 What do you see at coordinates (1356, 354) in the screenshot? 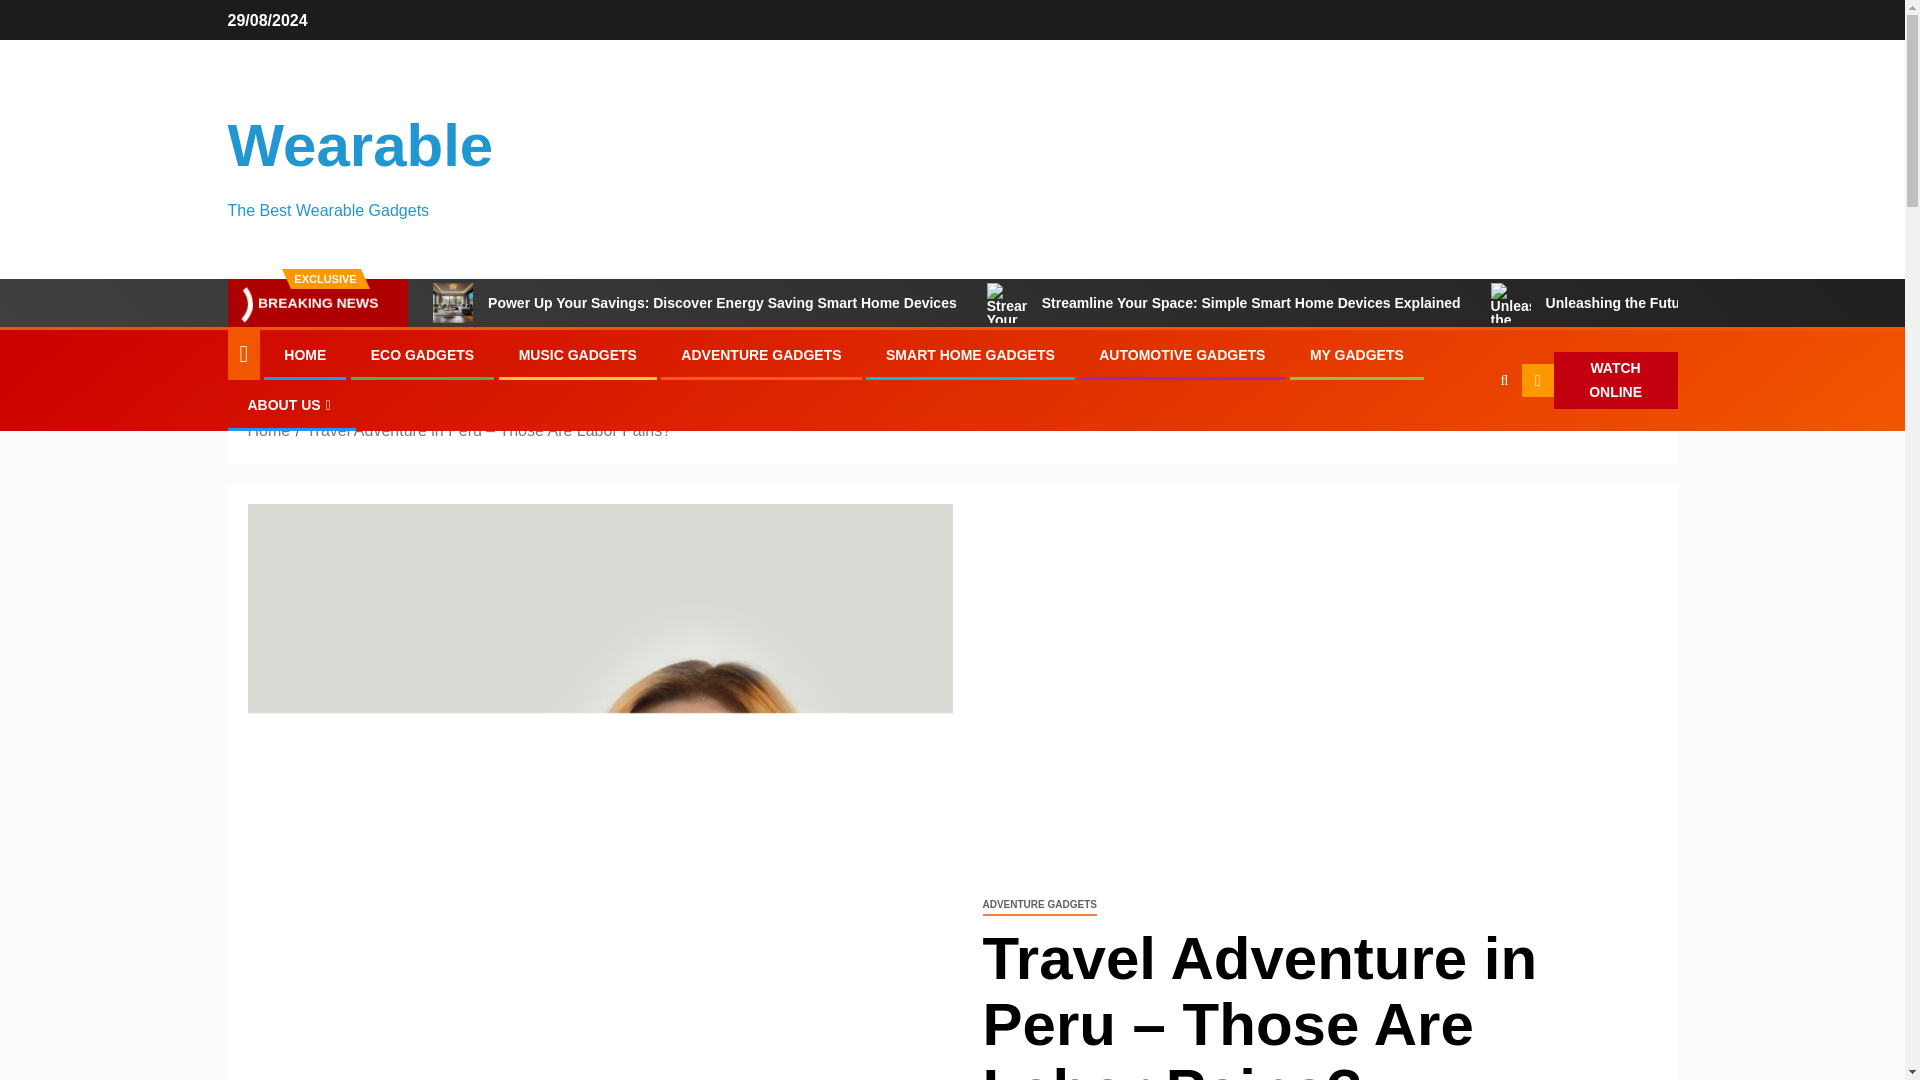
I see `MY GADGETS` at bounding box center [1356, 354].